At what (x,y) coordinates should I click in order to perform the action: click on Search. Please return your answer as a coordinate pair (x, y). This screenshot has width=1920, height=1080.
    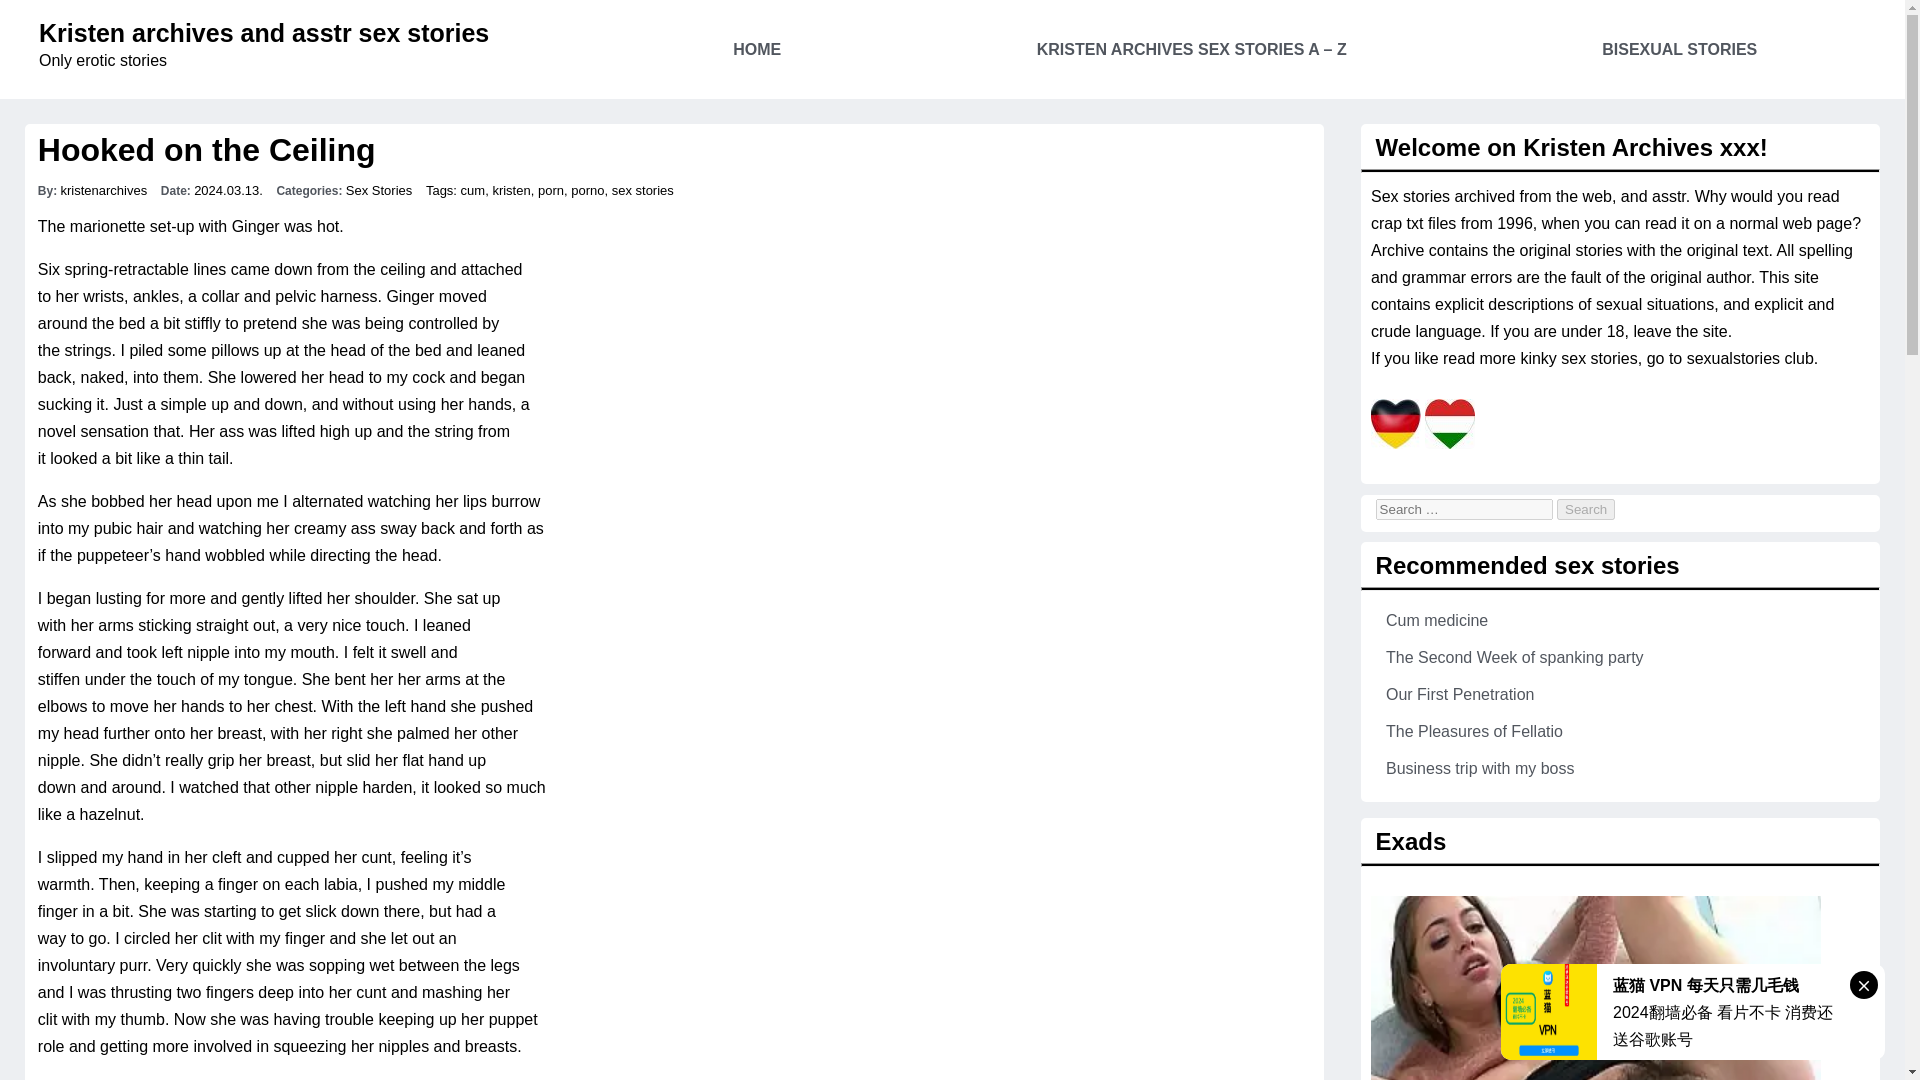
    Looking at the image, I should click on (1586, 508).